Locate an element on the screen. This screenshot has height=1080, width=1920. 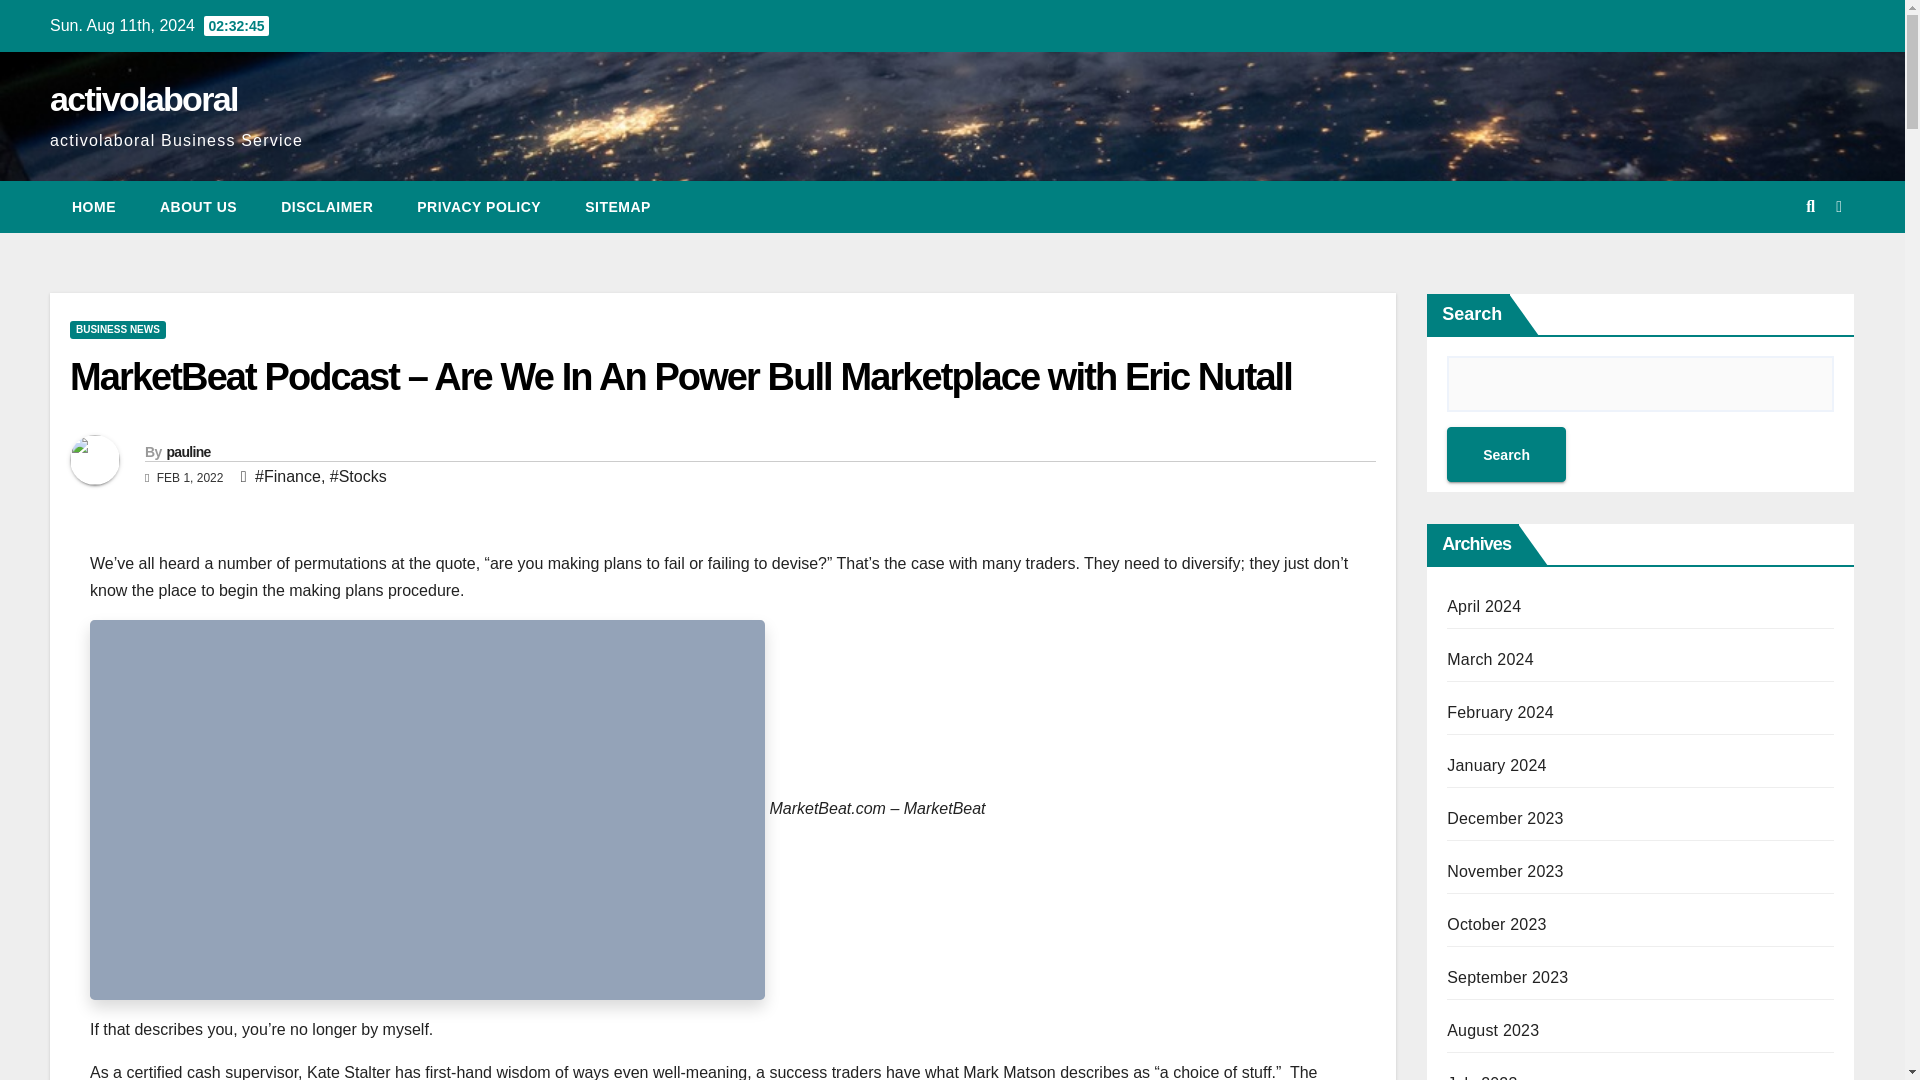
pauline is located at coordinates (187, 452).